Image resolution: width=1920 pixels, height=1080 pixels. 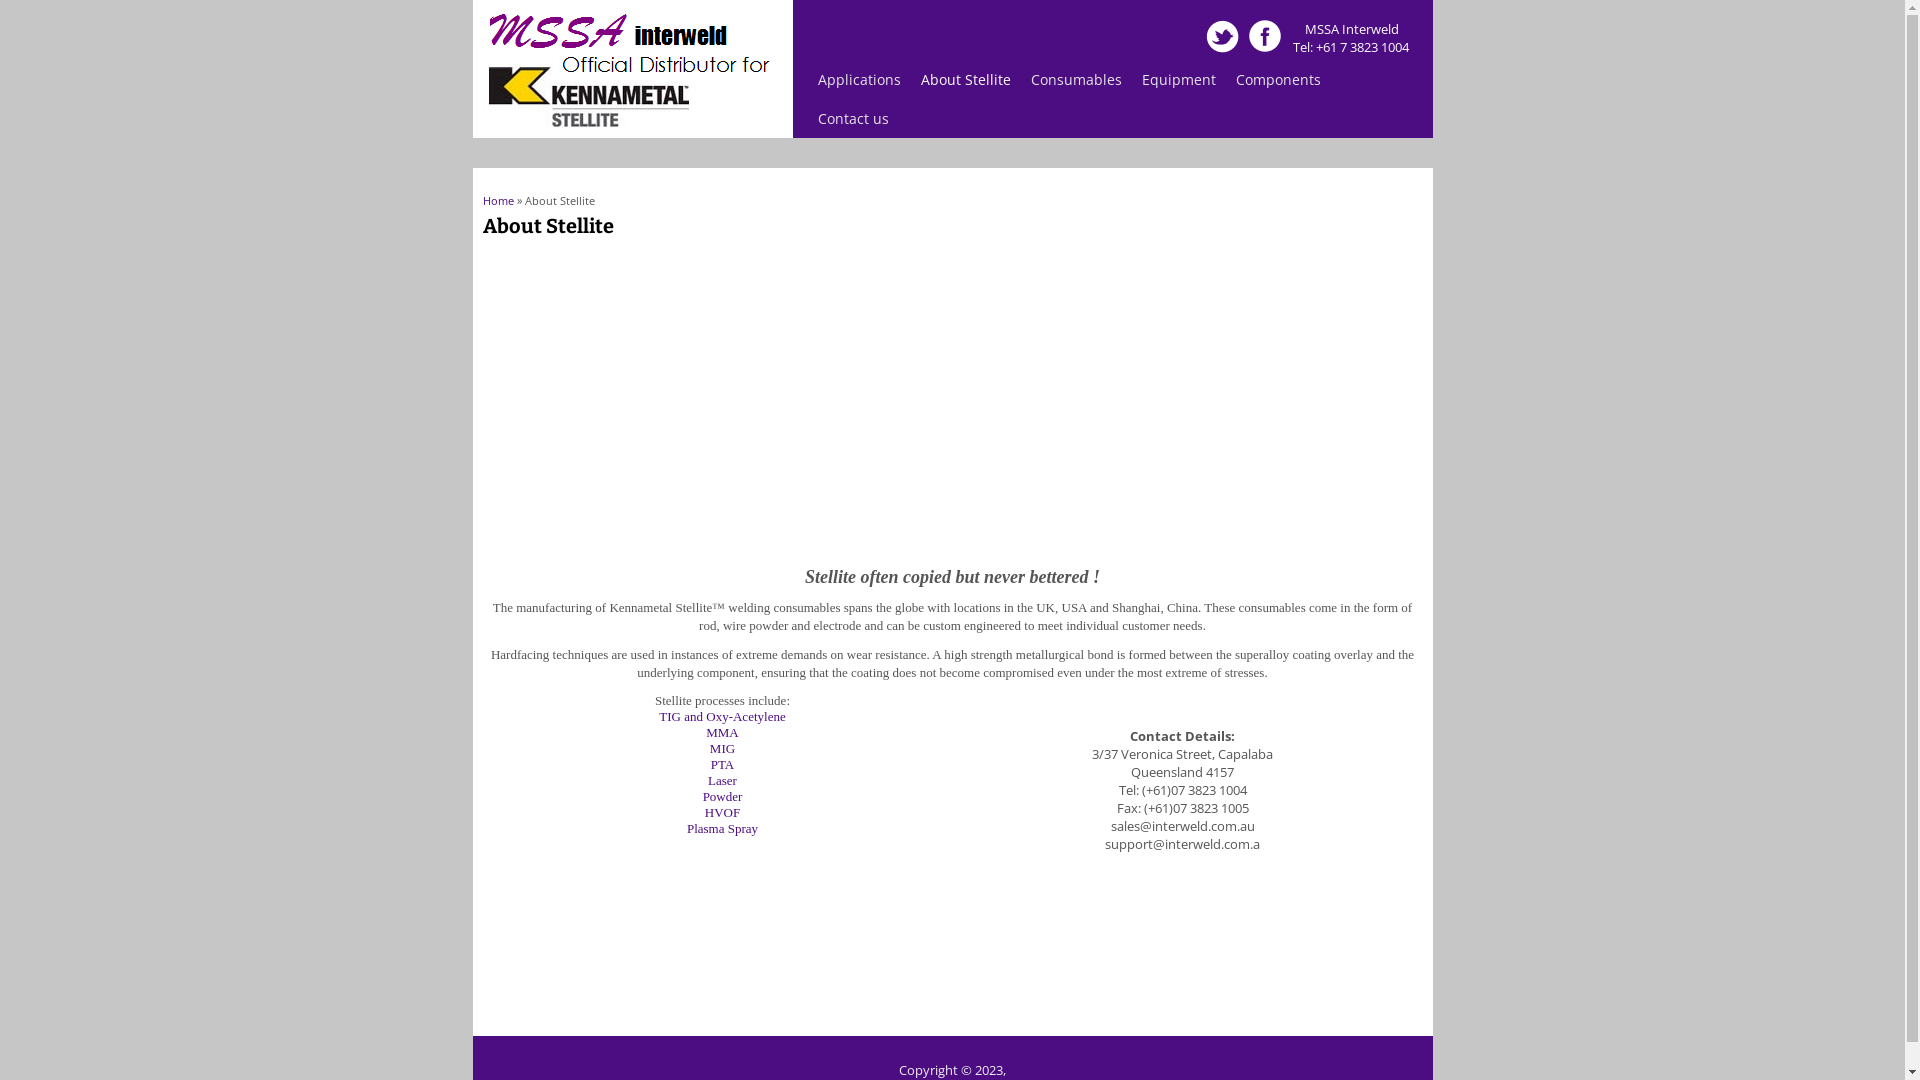 What do you see at coordinates (1076, 80) in the screenshot?
I see `Consumables` at bounding box center [1076, 80].